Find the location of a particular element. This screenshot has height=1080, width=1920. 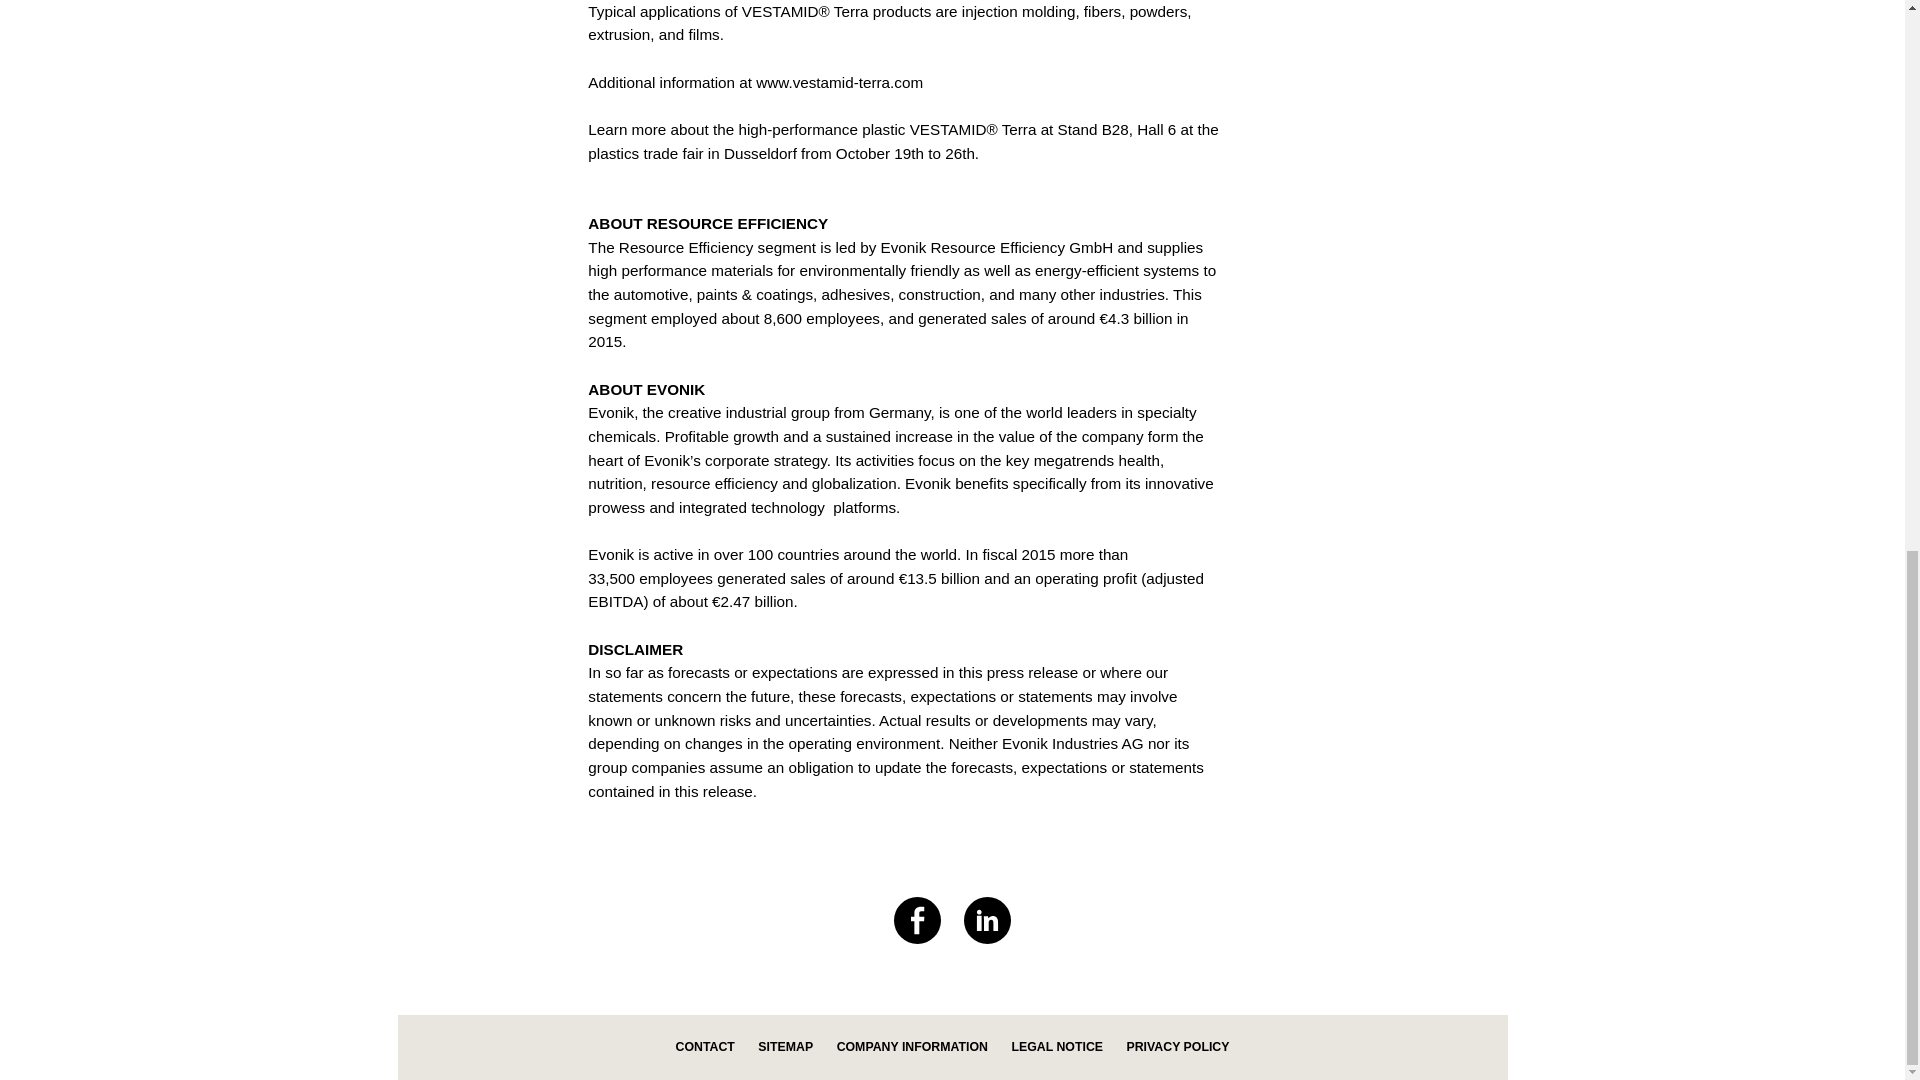

Contact is located at coordinates (705, 1047).